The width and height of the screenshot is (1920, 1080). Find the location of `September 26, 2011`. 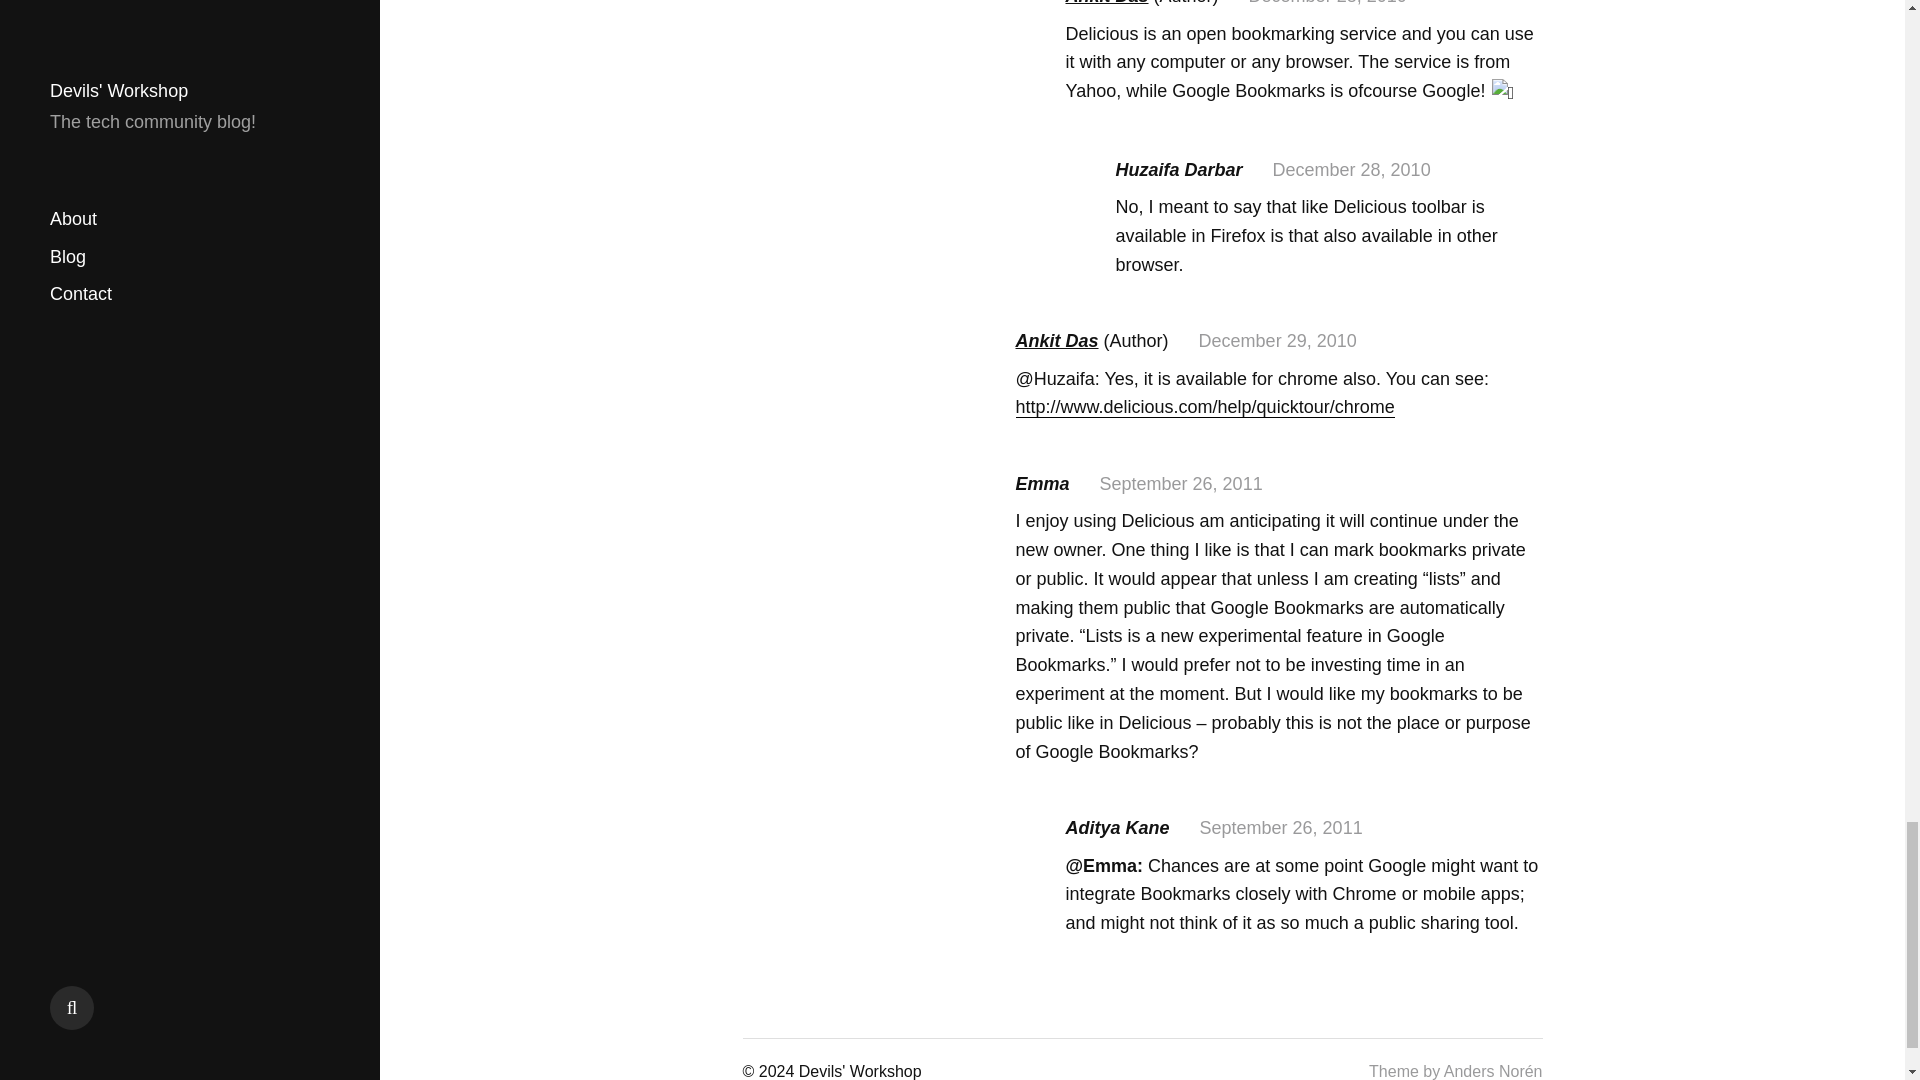

September 26, 2011 is located at coordinates (1182, 484).